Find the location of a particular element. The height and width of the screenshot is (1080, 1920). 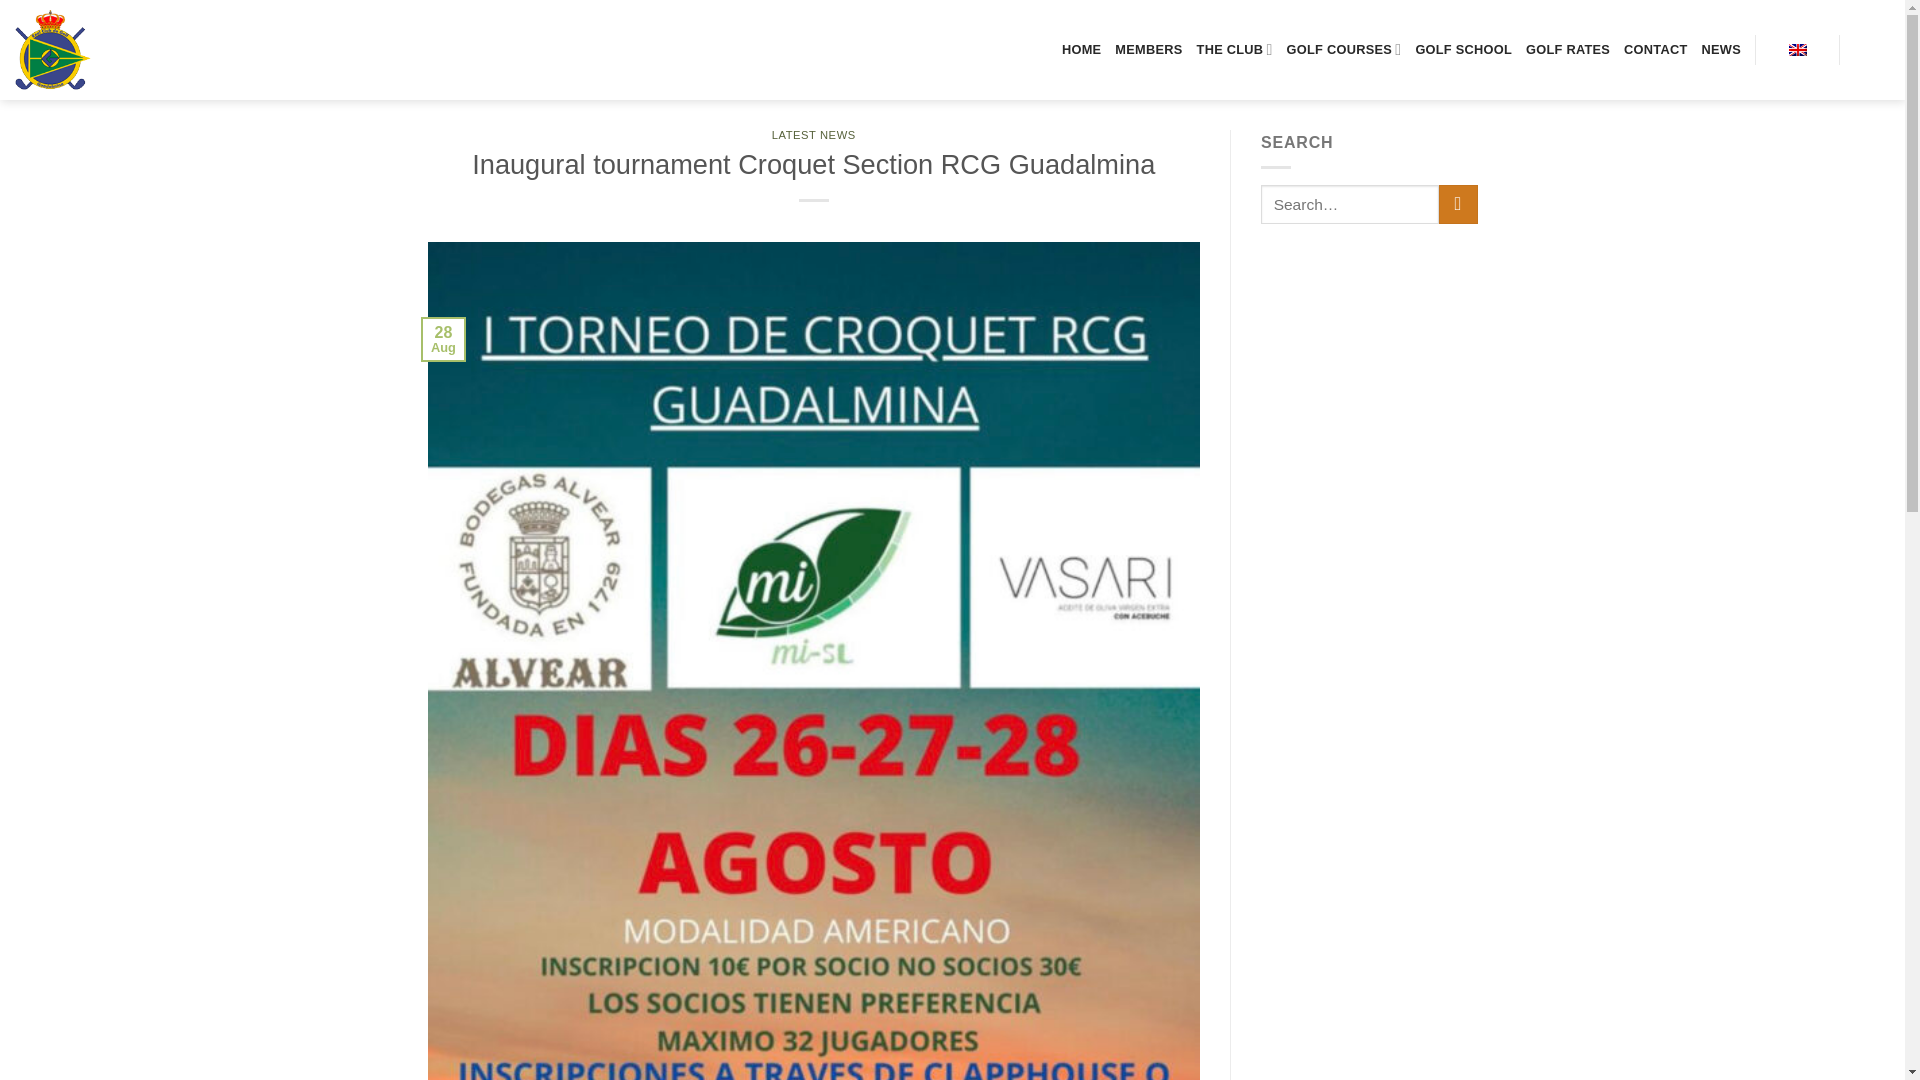

Real Club de Golf Guadalmina is located at coordinates (102, 49).